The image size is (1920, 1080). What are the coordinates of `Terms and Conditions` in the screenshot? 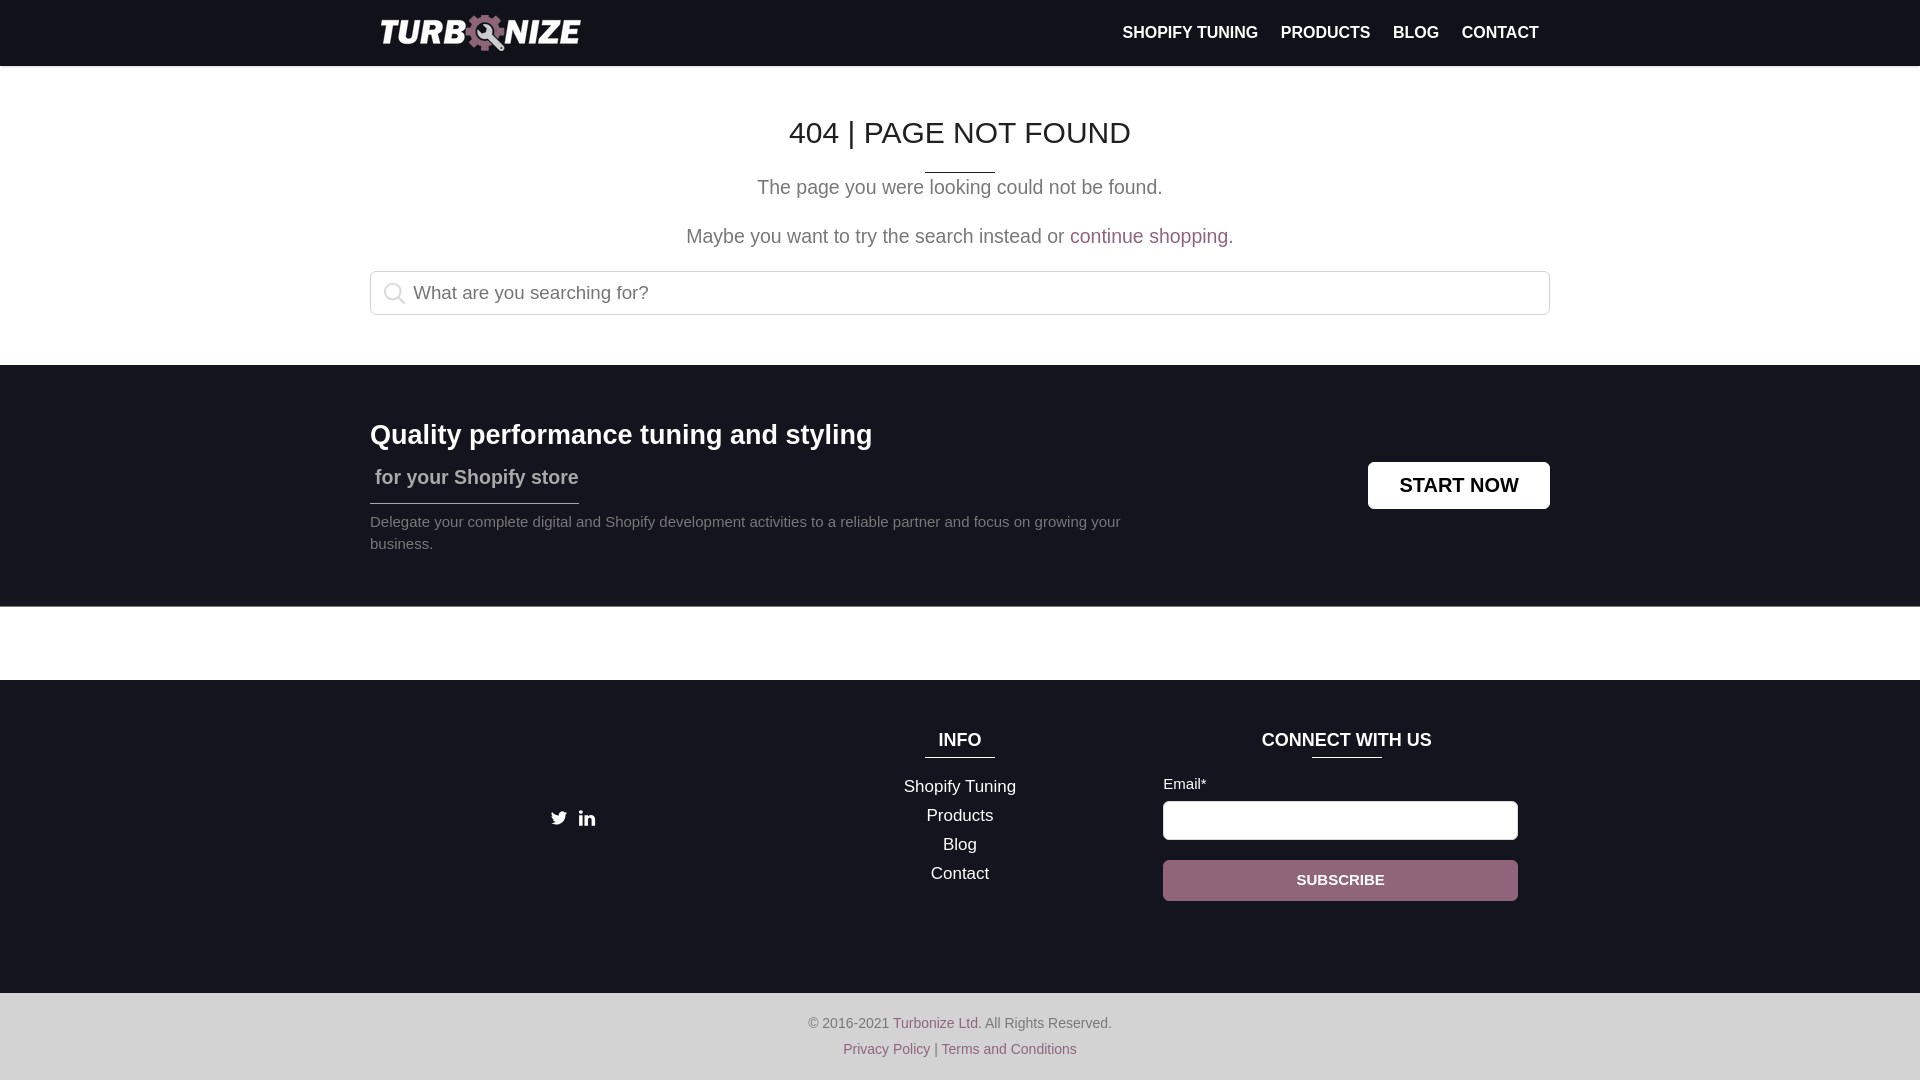 It's located at (1008, 1049).